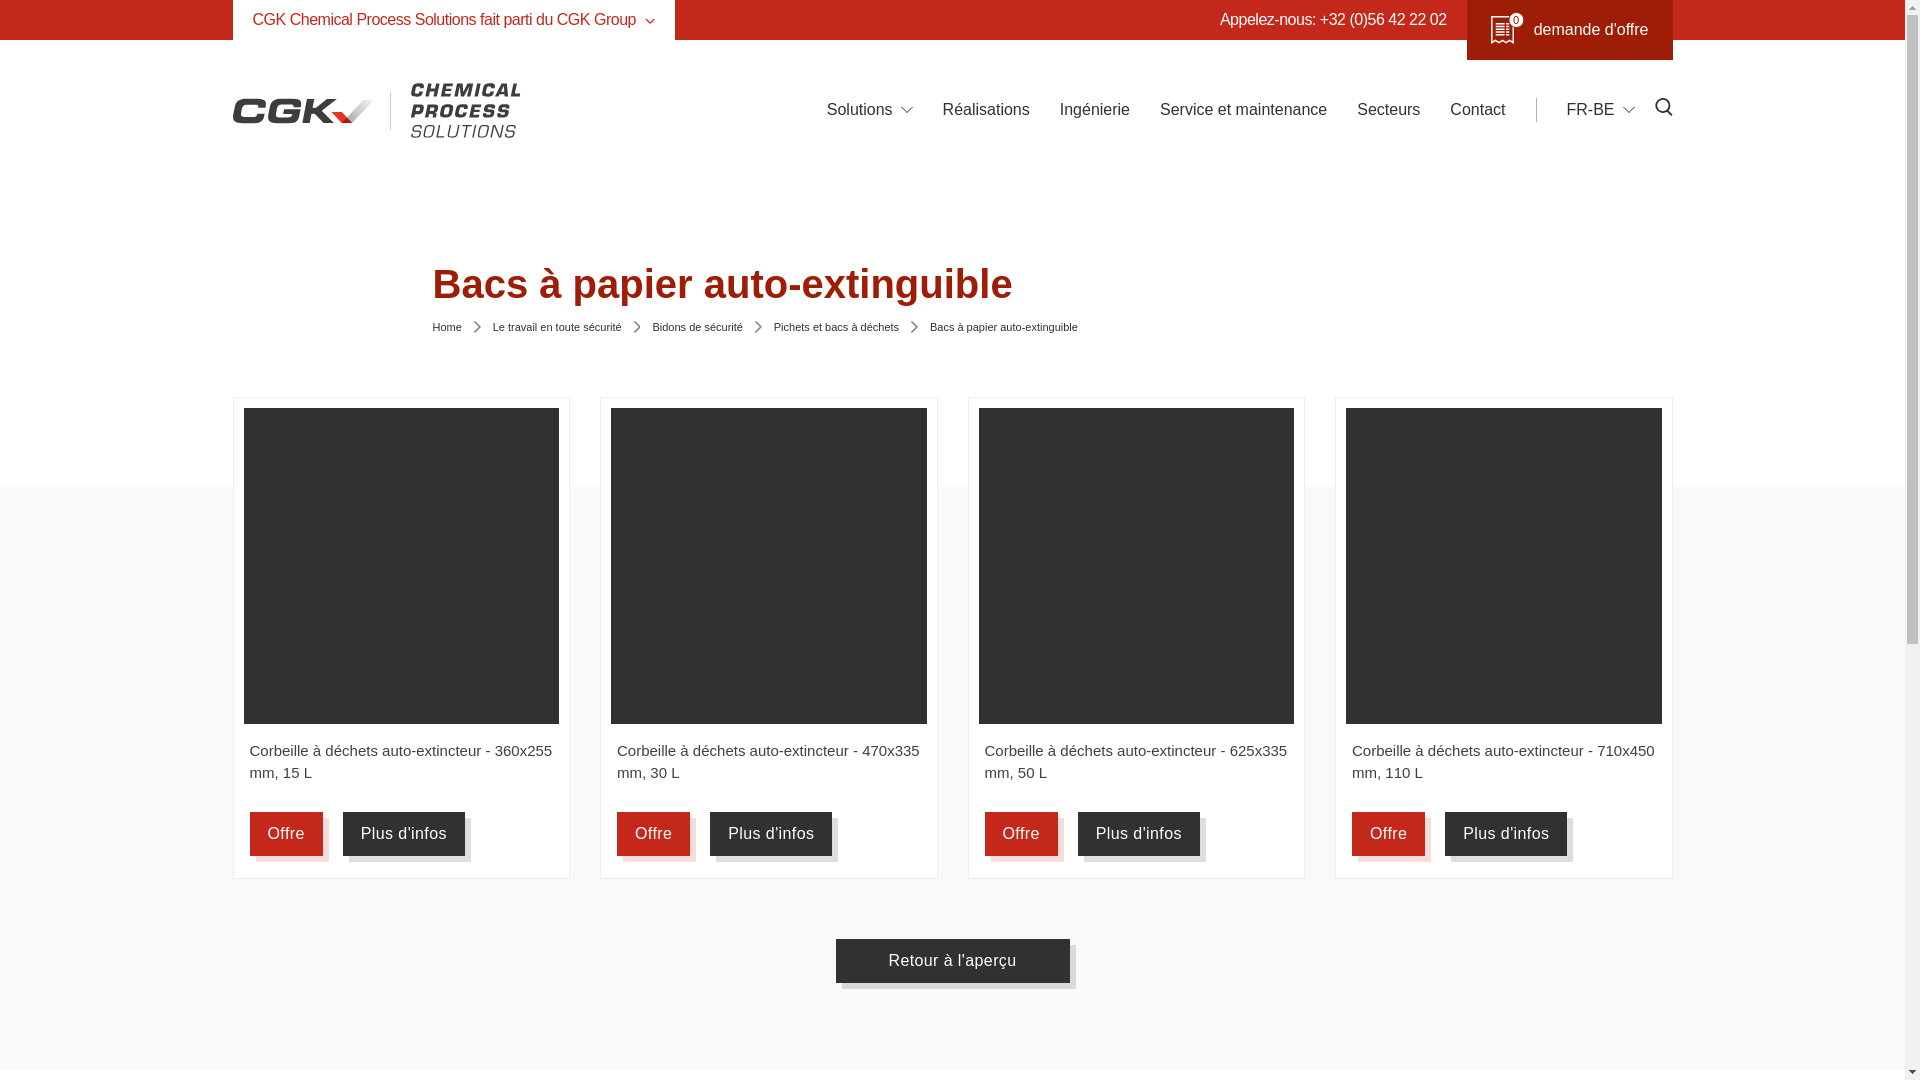 The height and width of the screenshot is (1080, 1920). Describe the element at coordinates (1355, 223) in the screenshot. I see `Recherche` at that location.